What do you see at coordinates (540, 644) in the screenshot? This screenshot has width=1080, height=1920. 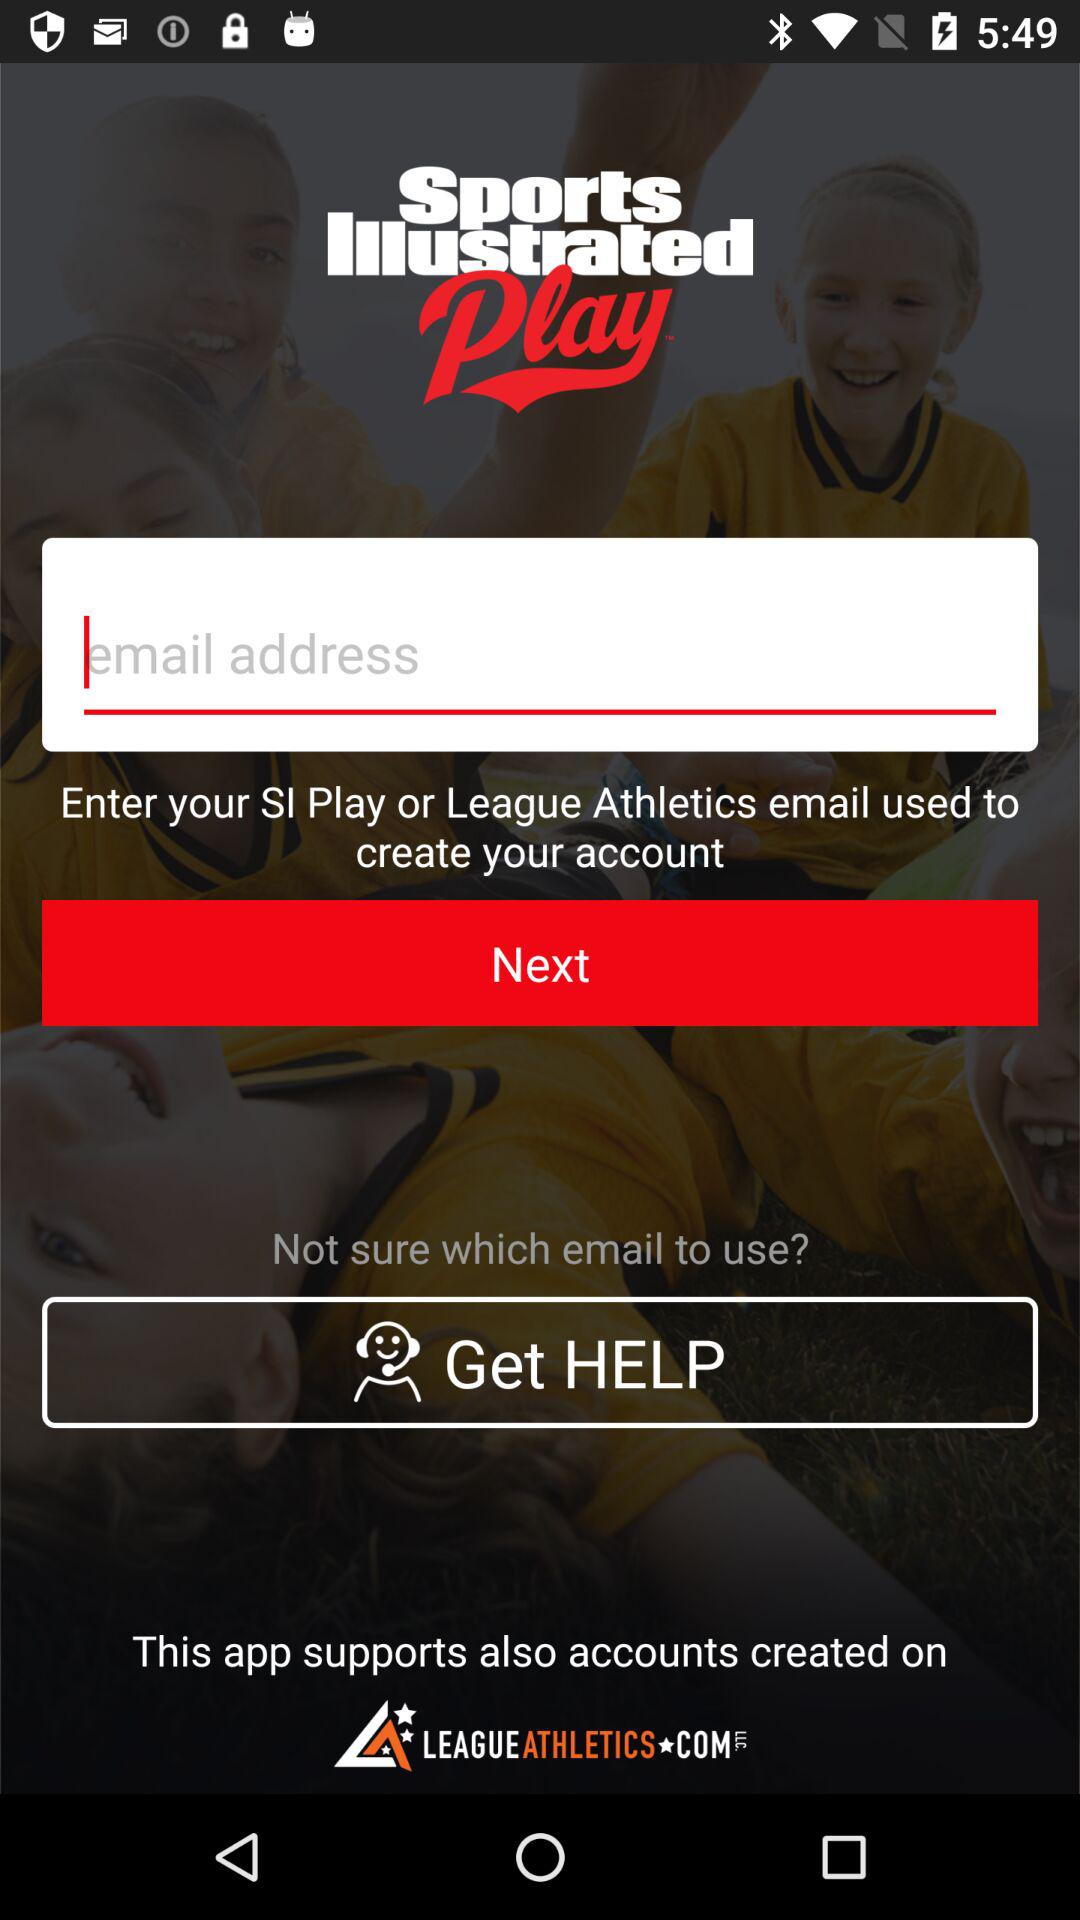 I see `typer your email adress` at bounding box center [540, 644].